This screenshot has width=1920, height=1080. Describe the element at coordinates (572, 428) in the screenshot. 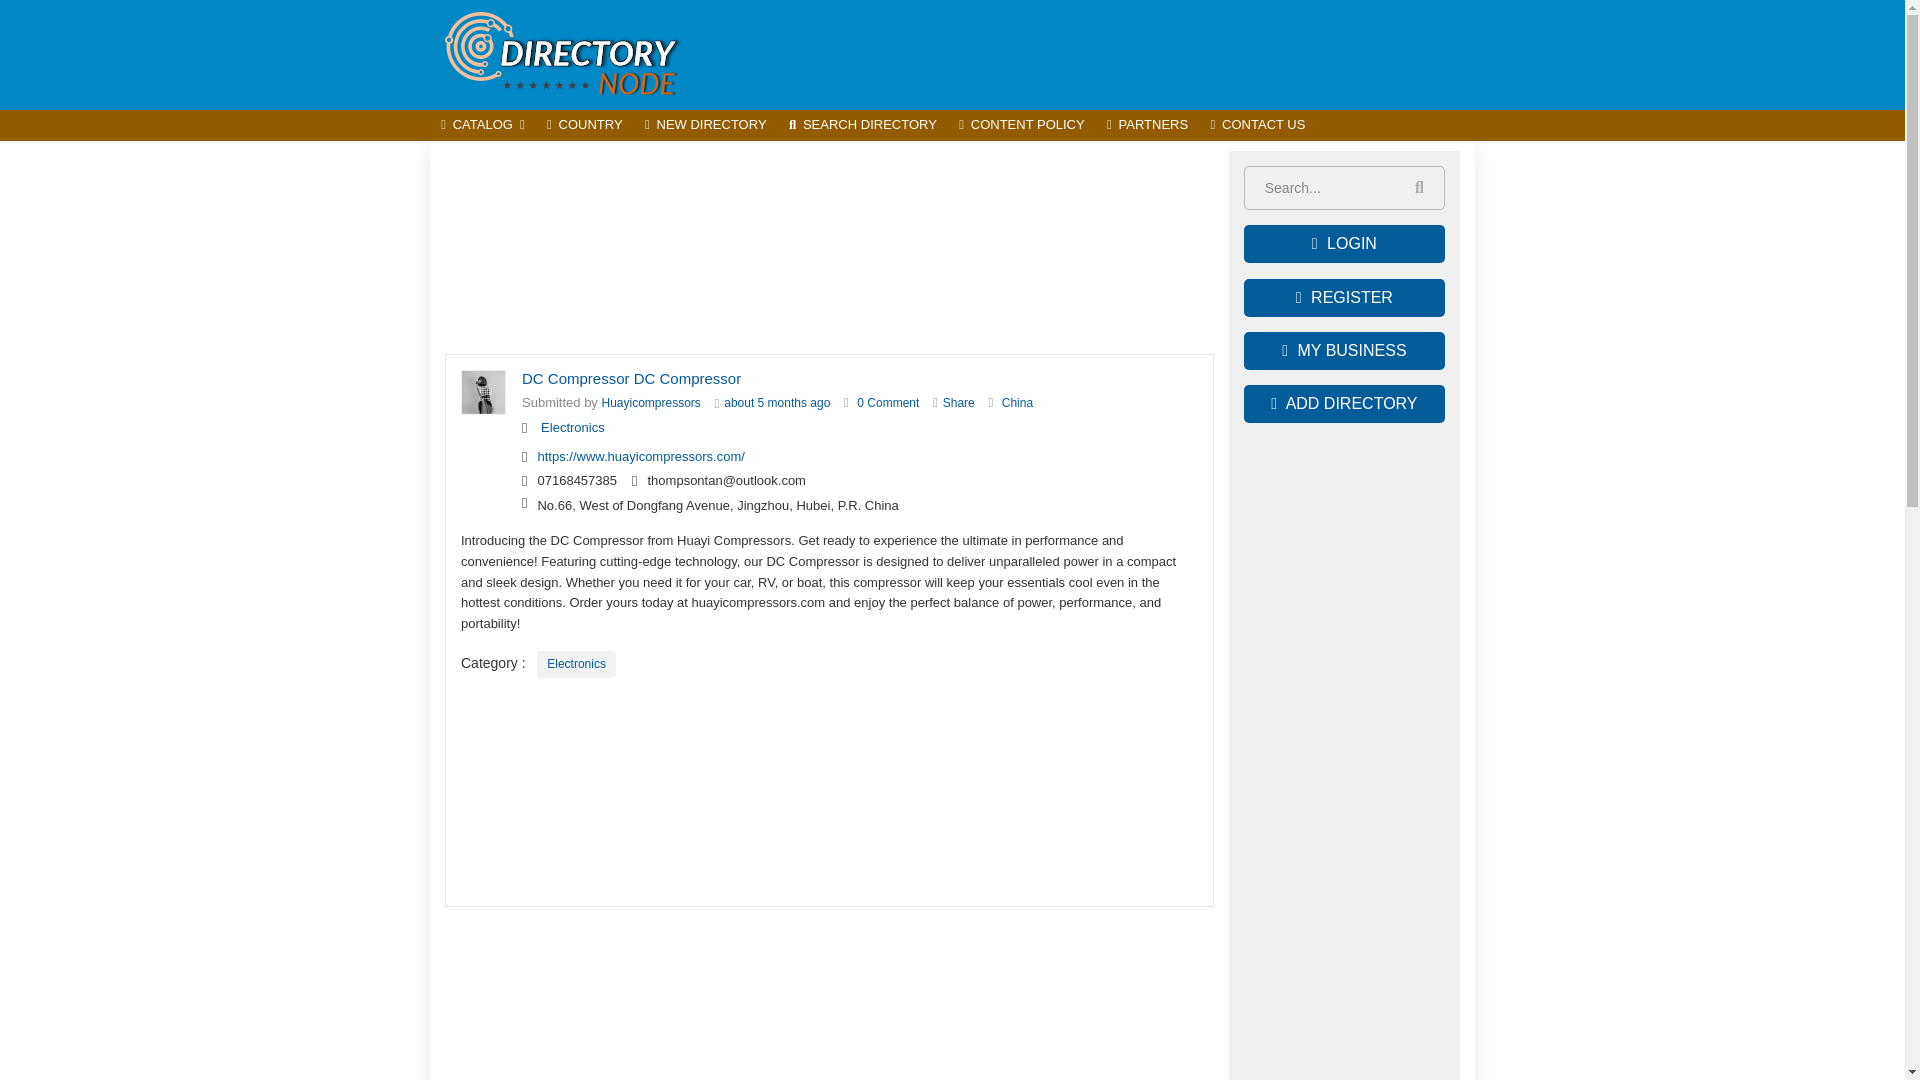

I see `Electronics` at that location.